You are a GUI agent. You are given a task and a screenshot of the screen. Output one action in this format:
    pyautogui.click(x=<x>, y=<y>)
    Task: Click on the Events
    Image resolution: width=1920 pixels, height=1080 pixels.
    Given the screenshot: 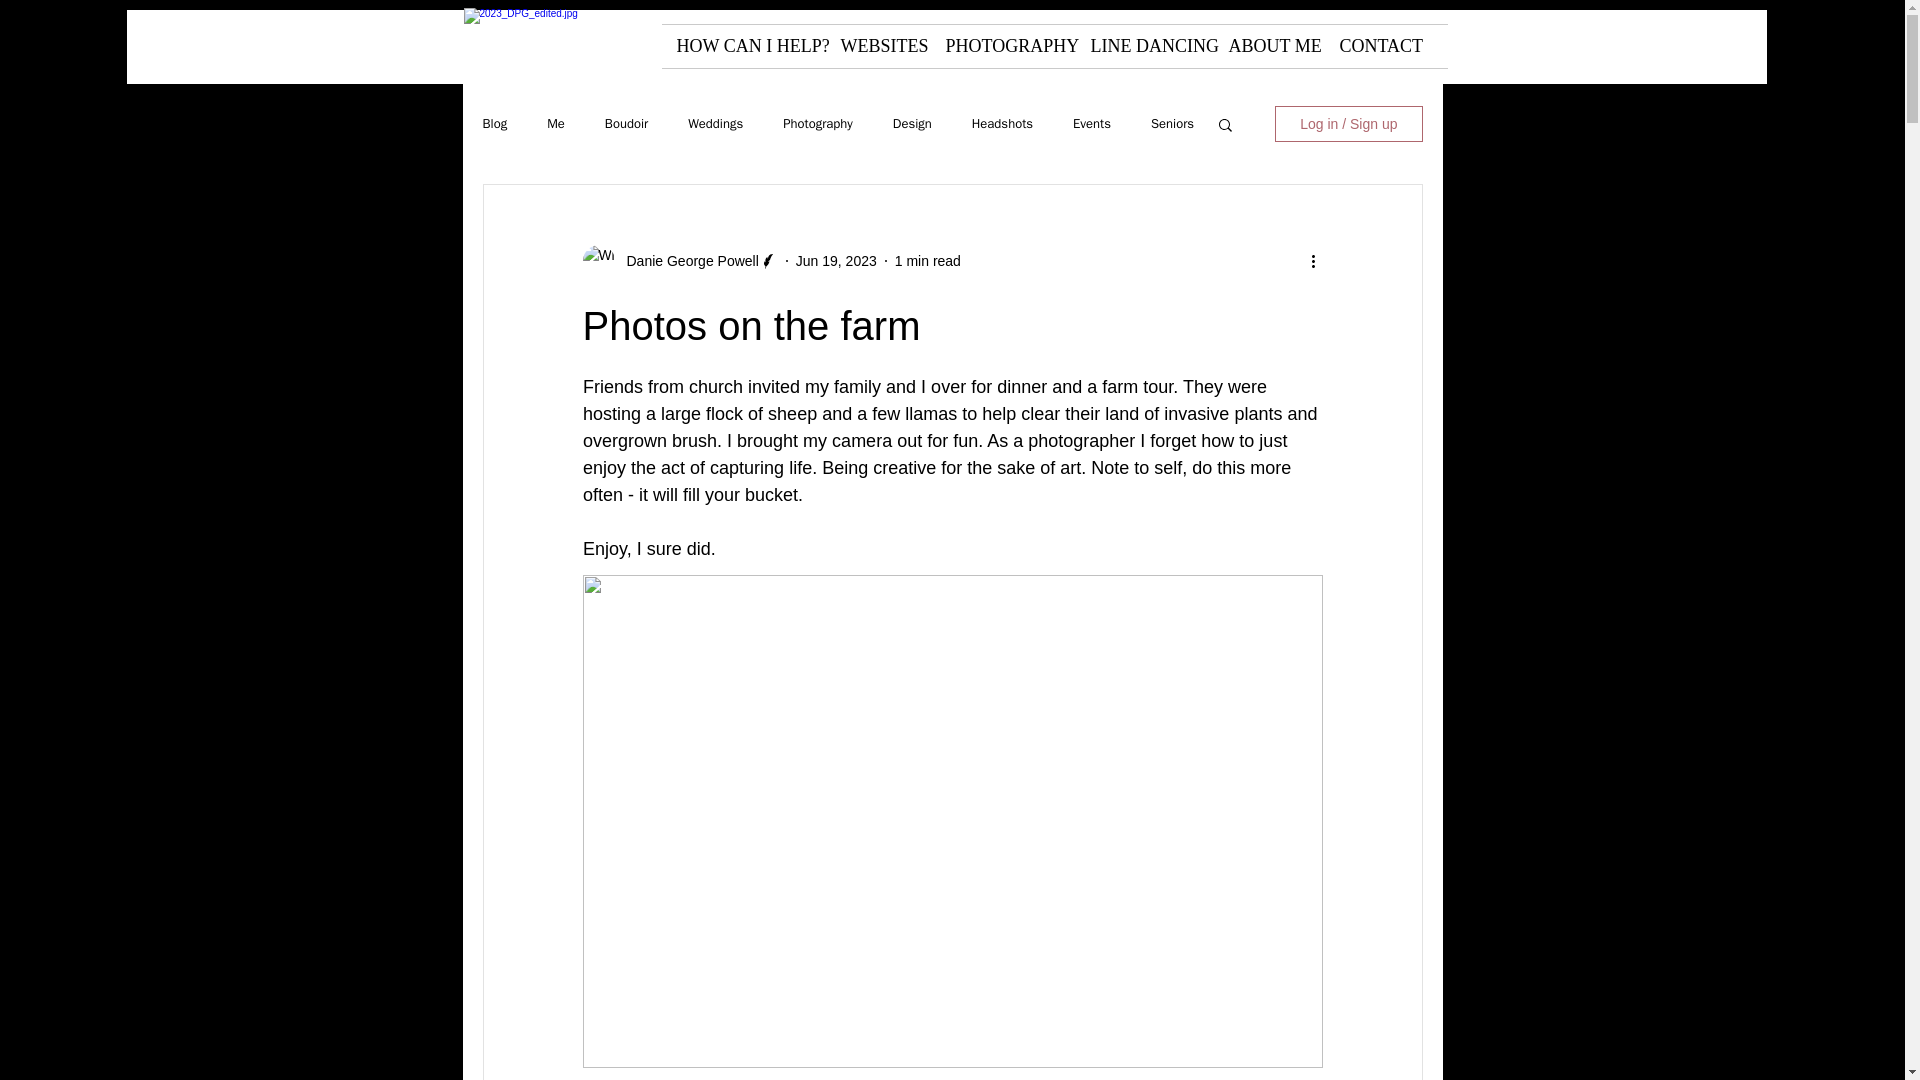 What is the action you would take?
    pyautogui.click(x=1092, y=123)
    